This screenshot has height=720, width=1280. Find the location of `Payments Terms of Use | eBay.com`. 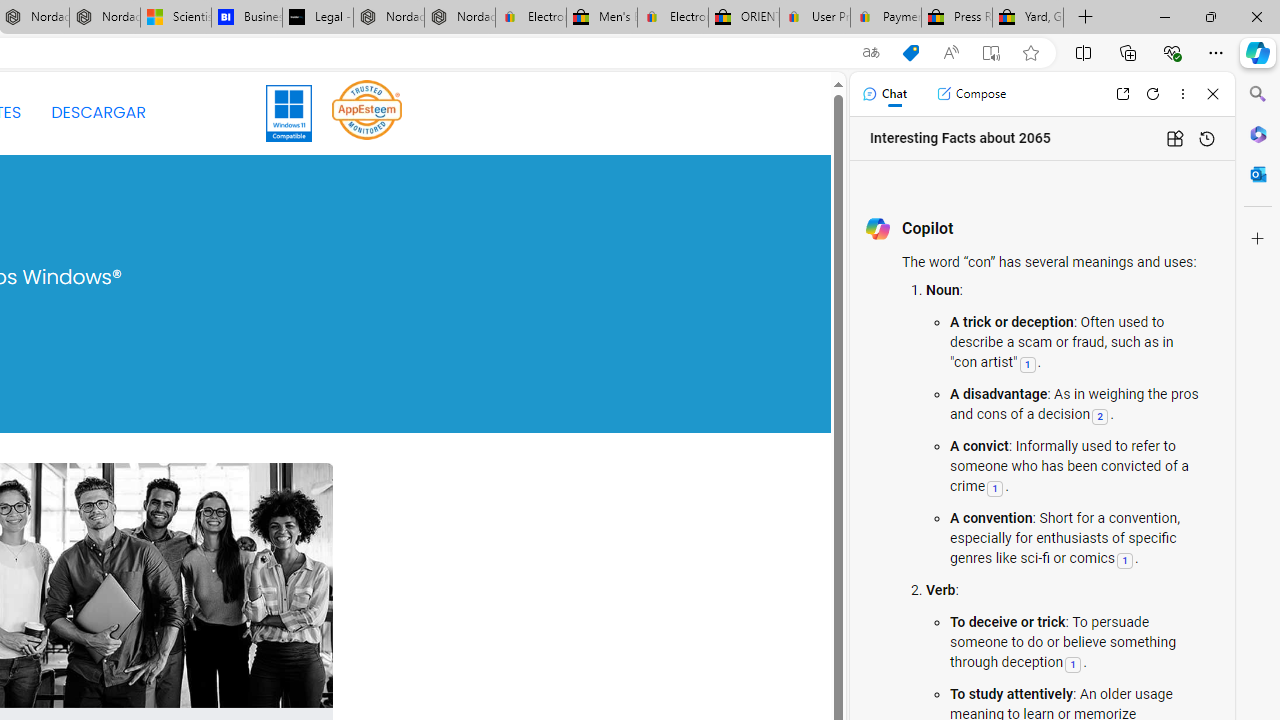

Payments Terms of Use | eBay.com is located at coordinates (886, 18).